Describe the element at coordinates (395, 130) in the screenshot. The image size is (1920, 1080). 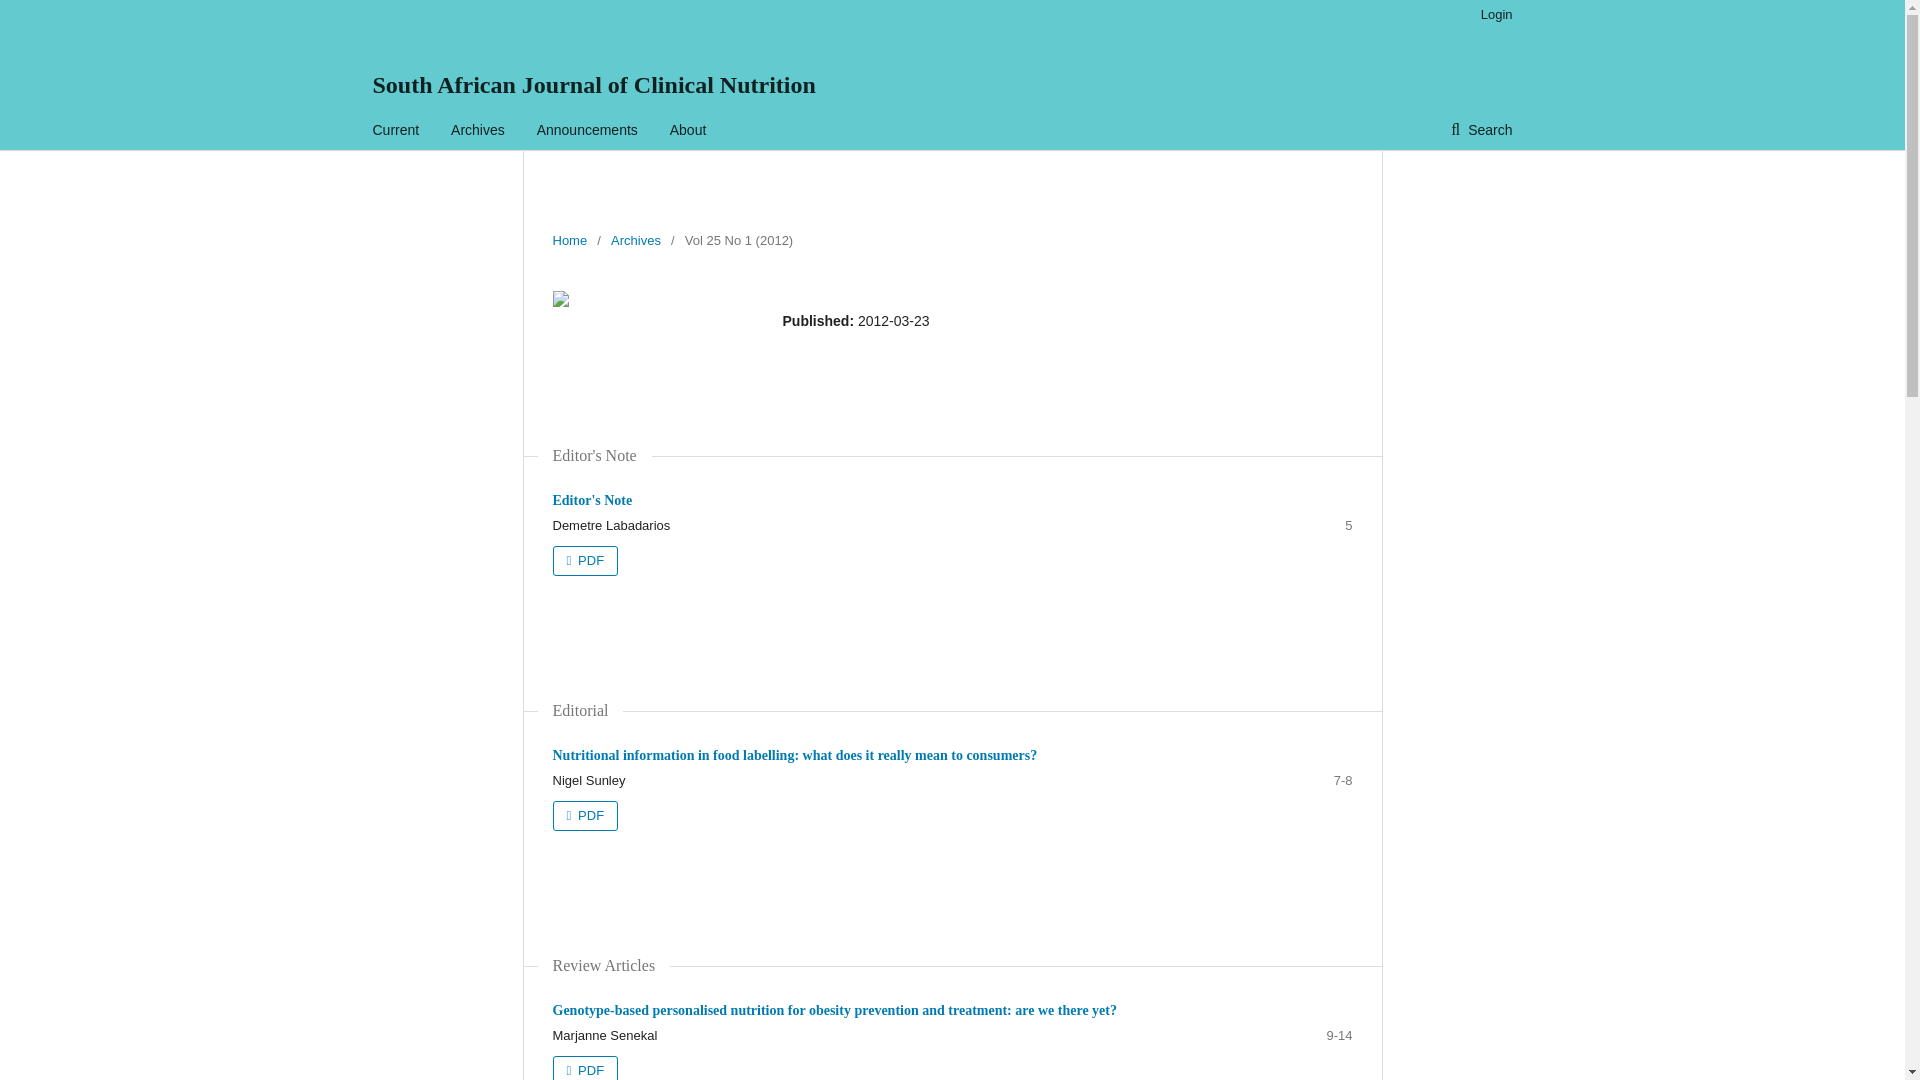
I see `Current` at that location.